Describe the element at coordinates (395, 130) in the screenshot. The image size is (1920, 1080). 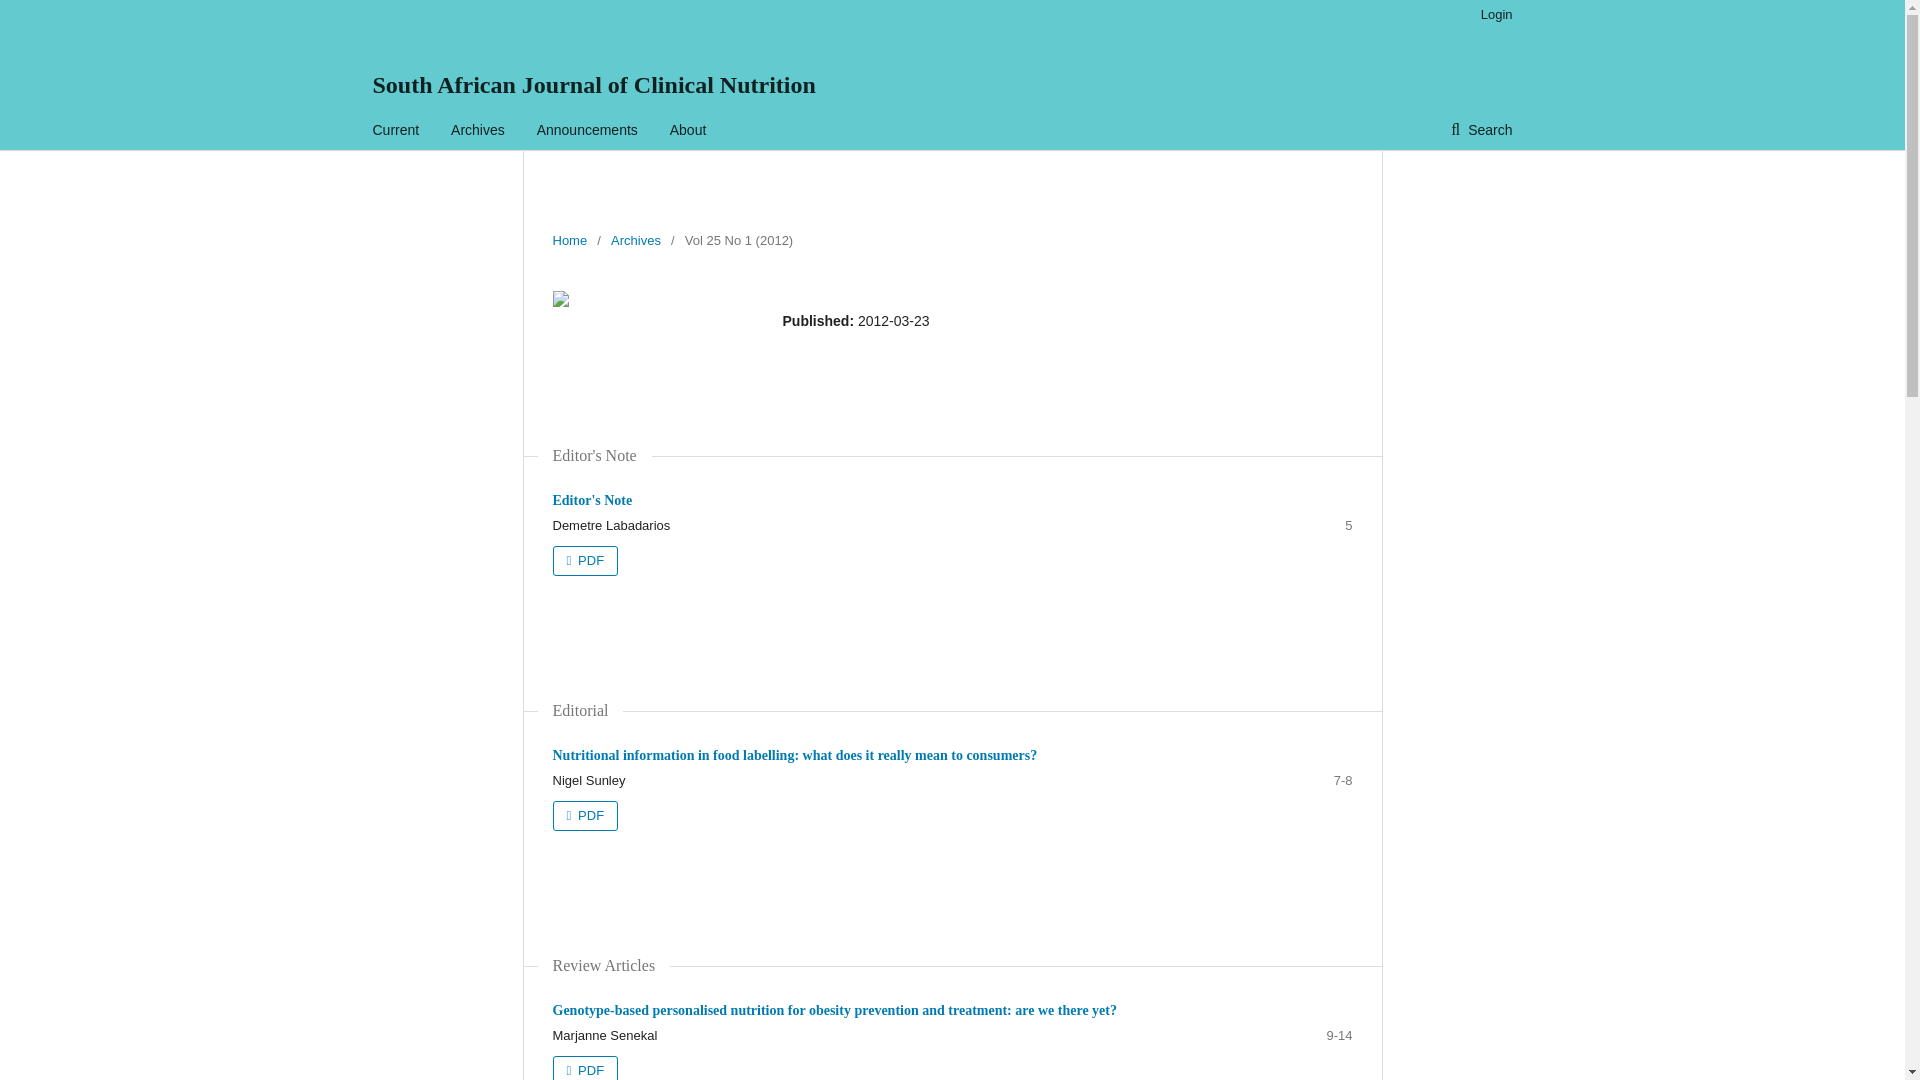
I see `Current` at that location.